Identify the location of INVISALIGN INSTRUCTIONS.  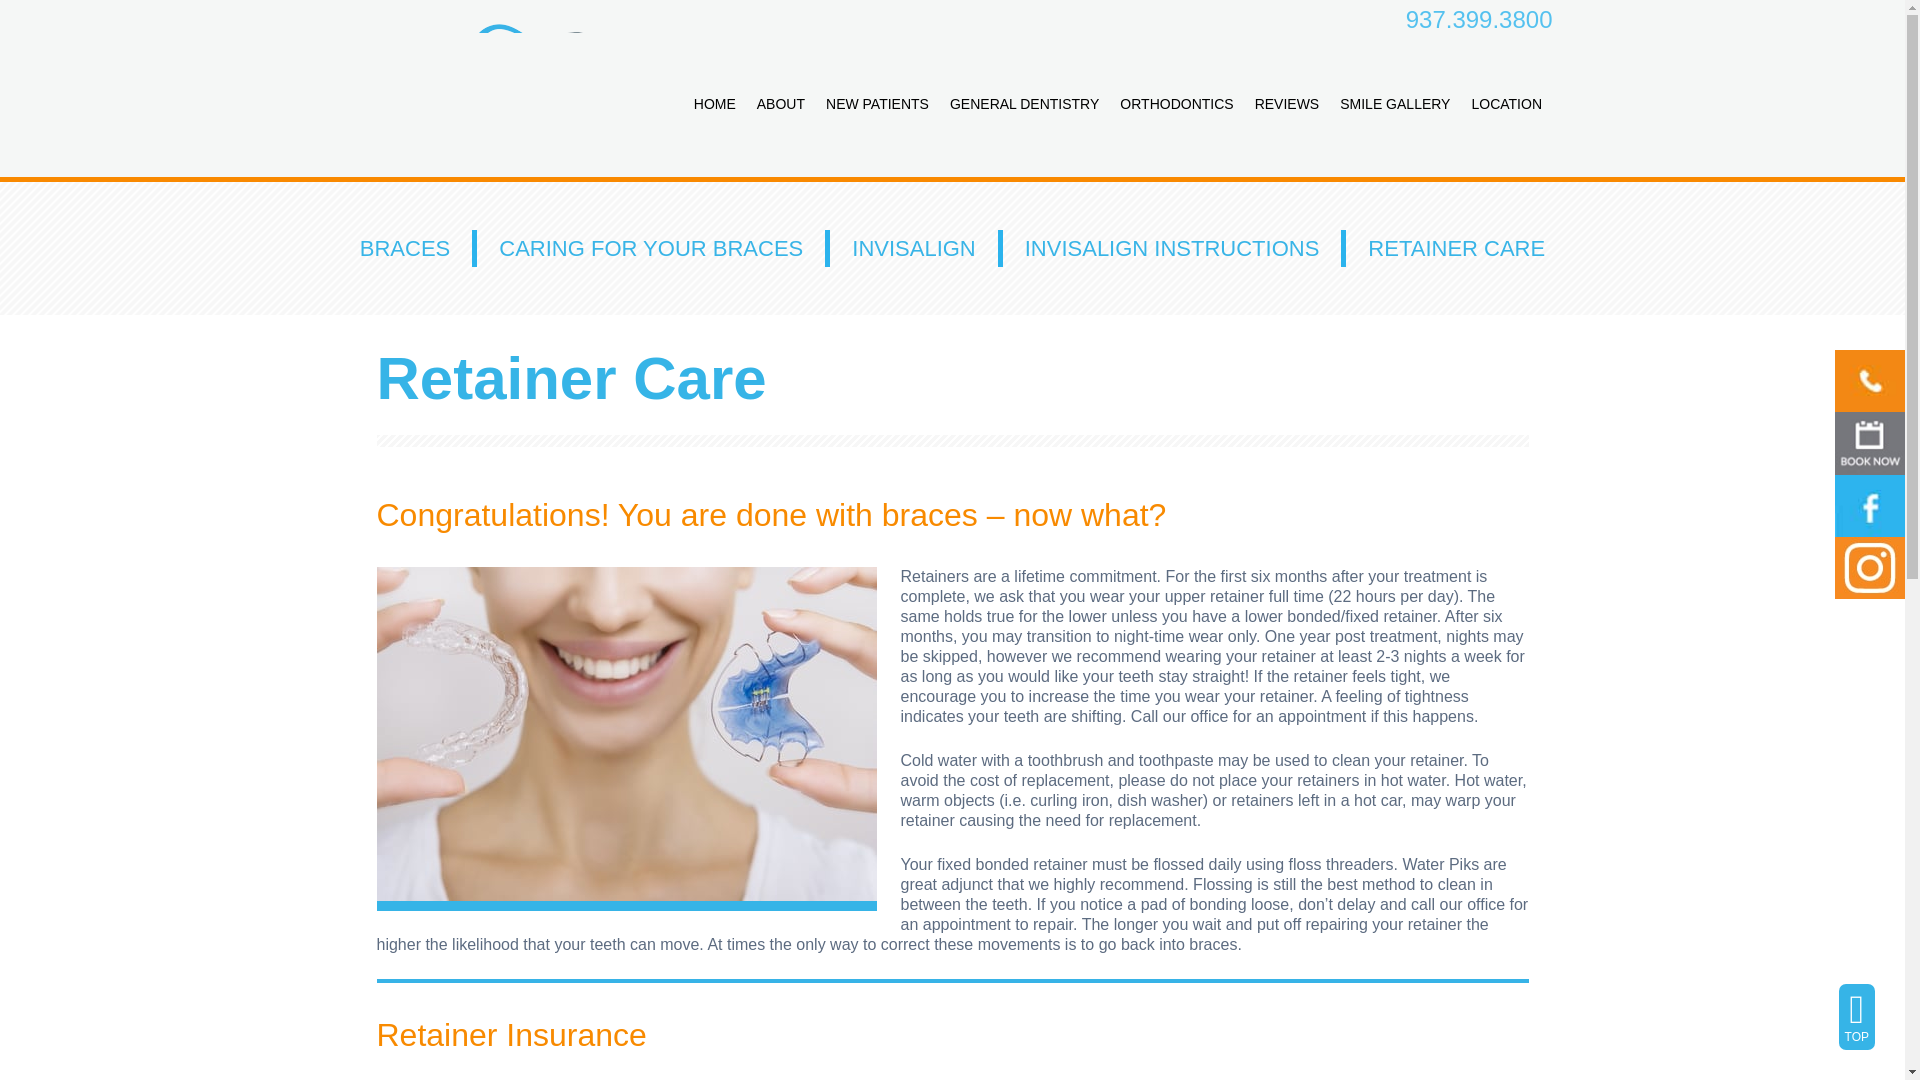
(1172, 248).